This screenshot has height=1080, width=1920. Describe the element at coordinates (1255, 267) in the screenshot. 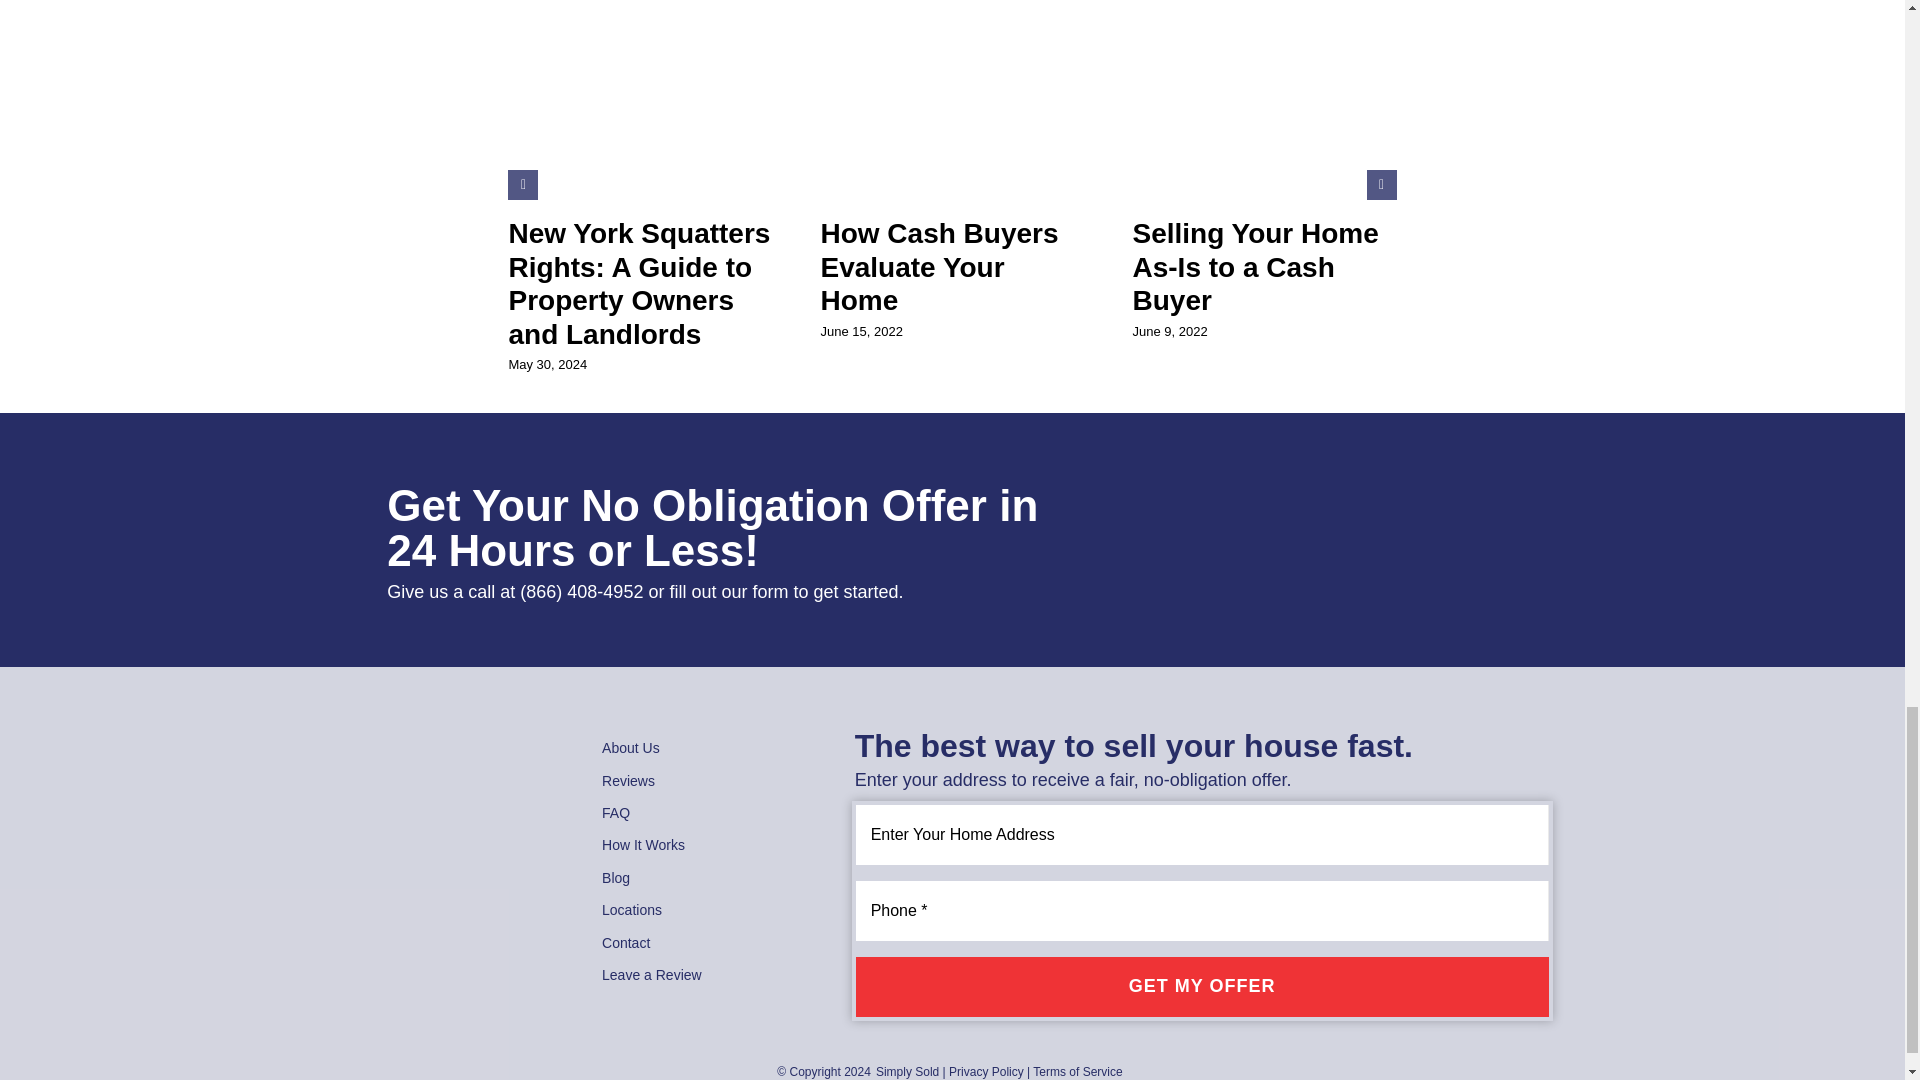

I see `Selling Your Home As-Is to a Cash Buyer` at that location.